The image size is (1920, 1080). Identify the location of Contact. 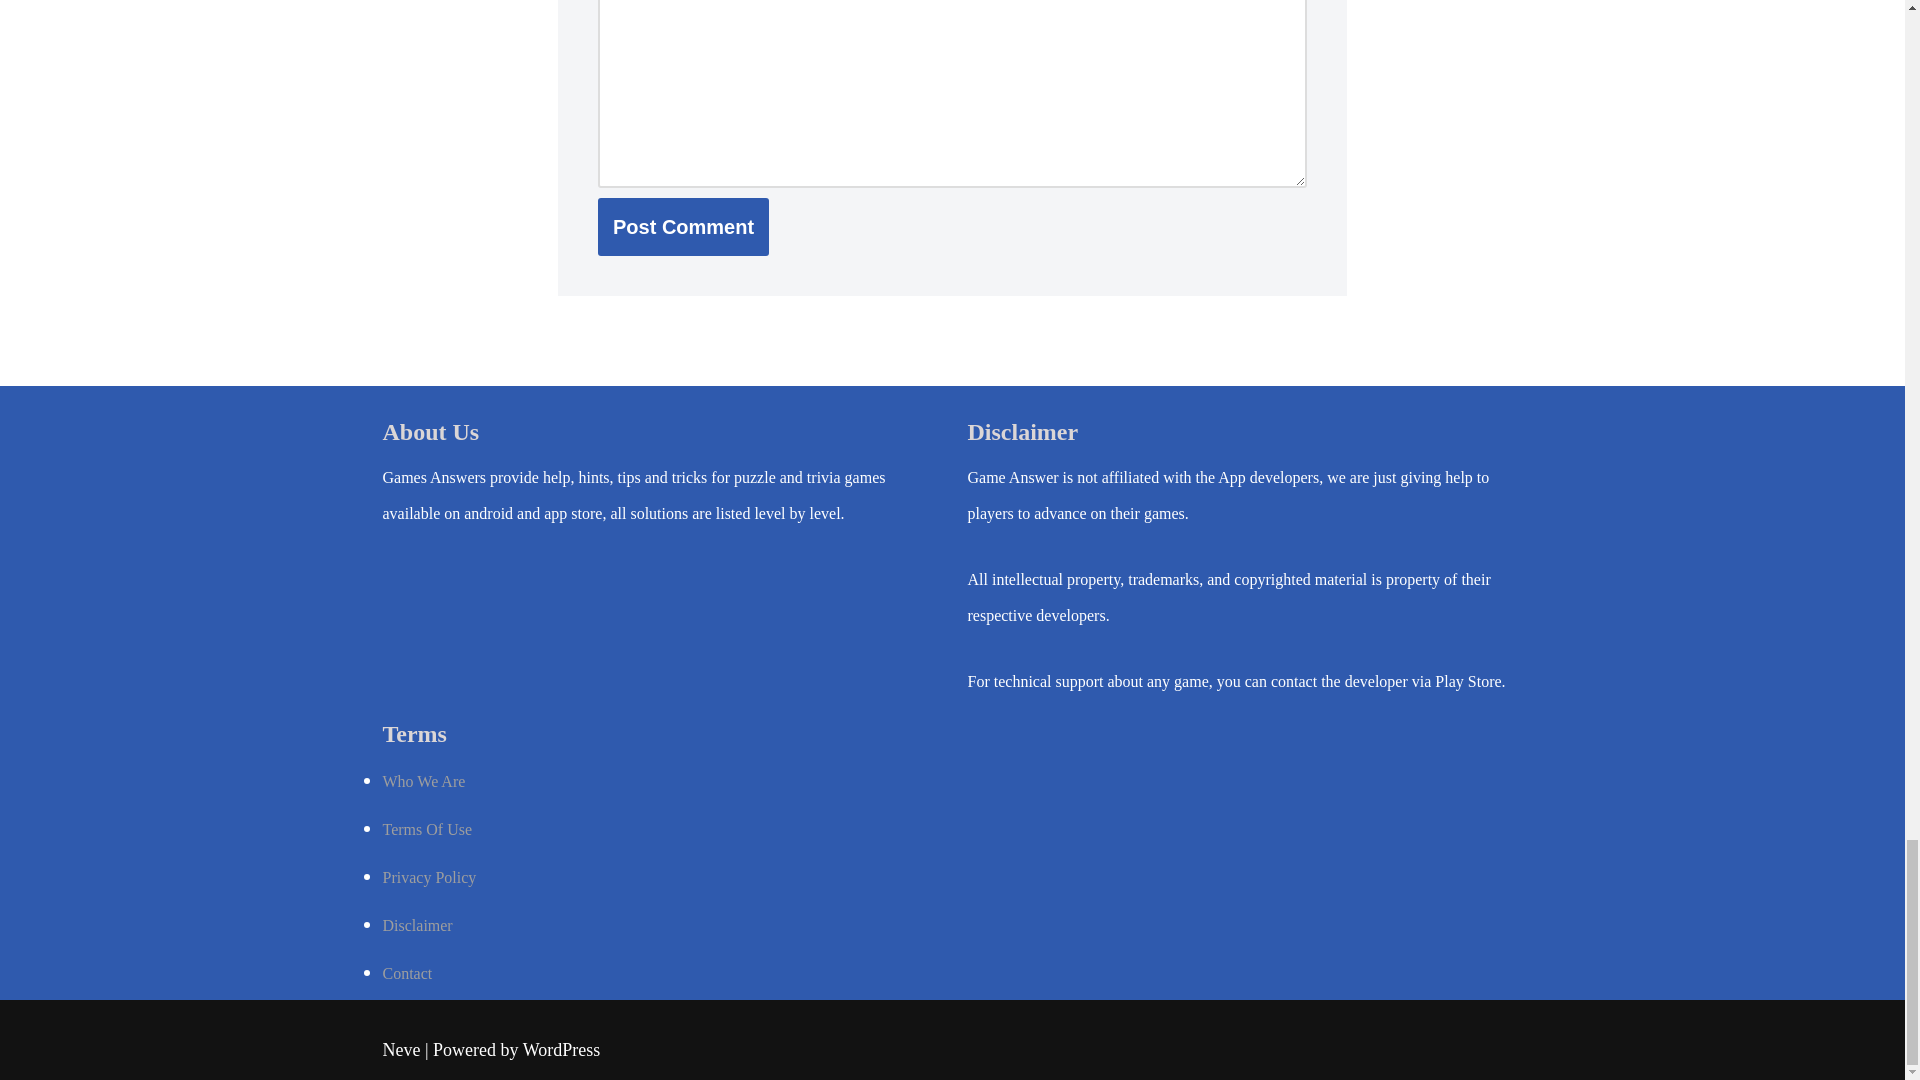
(407, 973).